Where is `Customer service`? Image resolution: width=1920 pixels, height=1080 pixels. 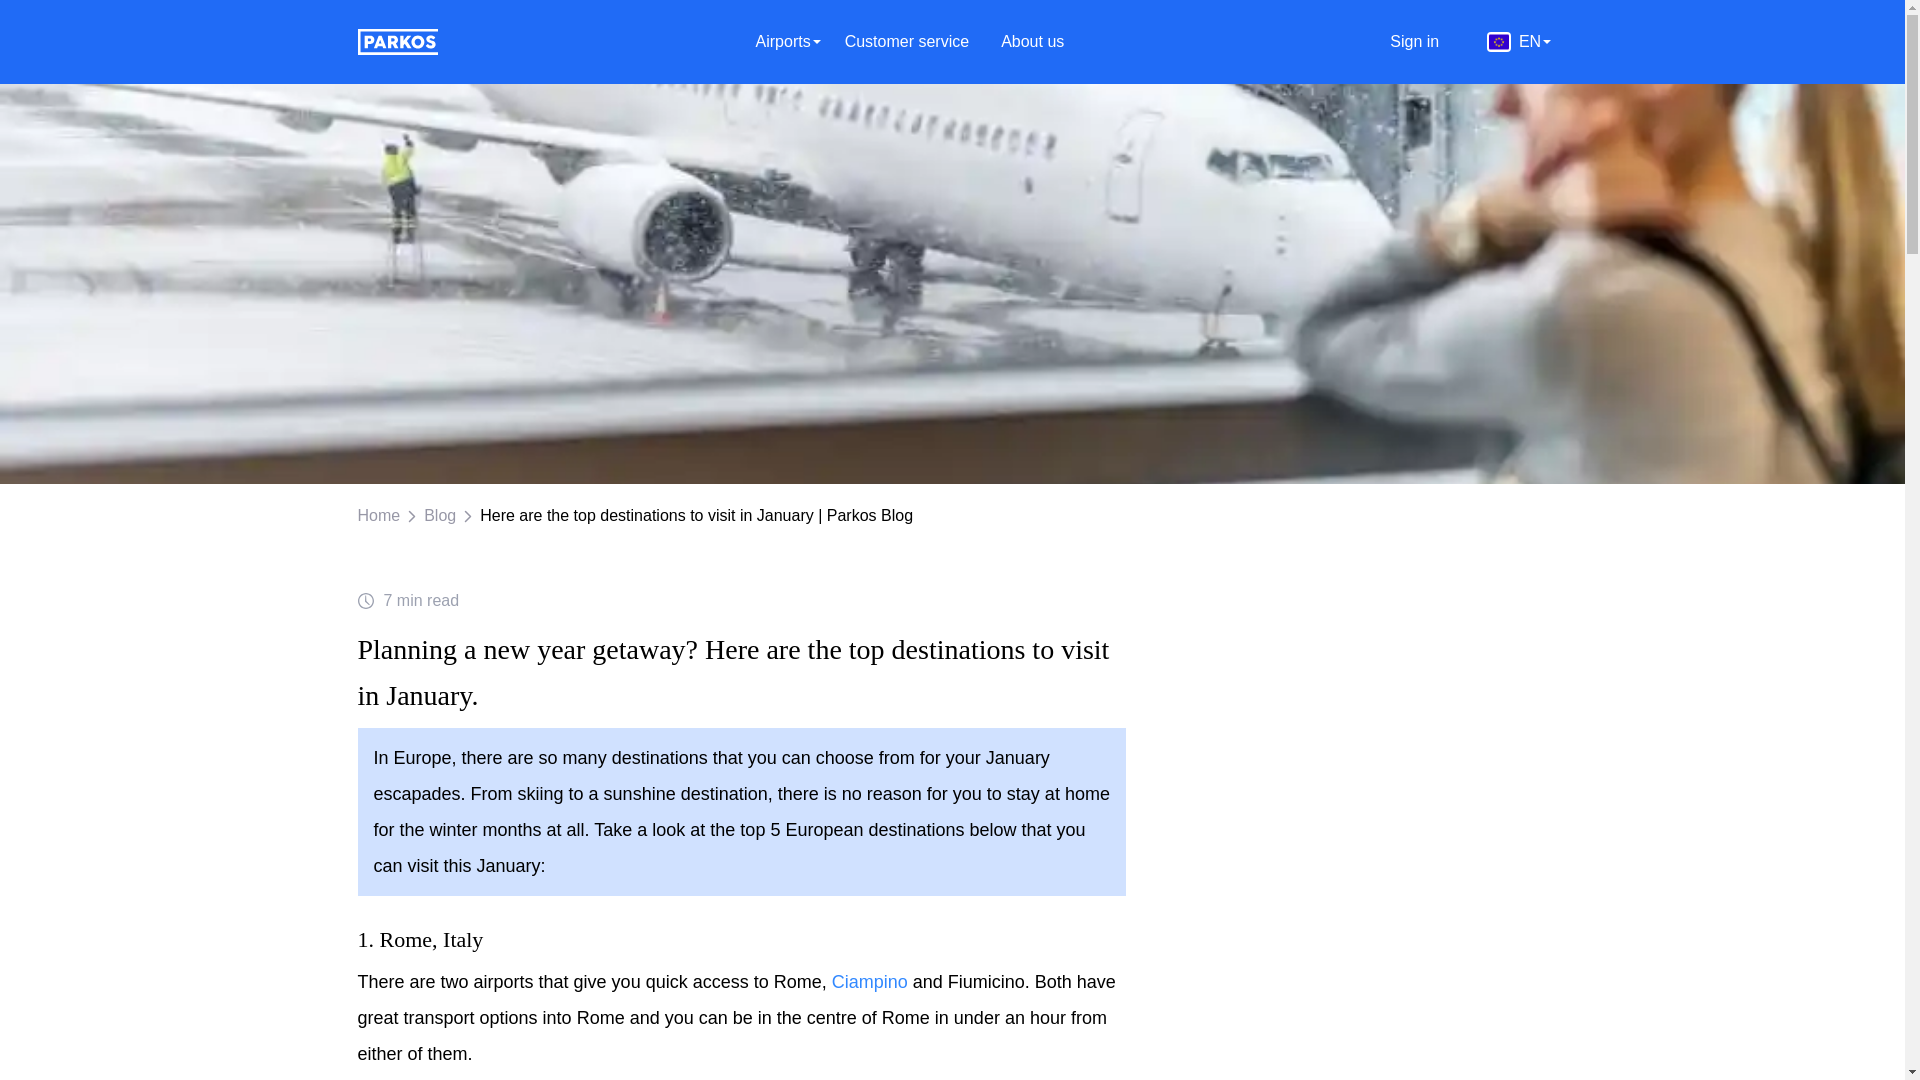
Customer service is located at coordinates (910, 41).